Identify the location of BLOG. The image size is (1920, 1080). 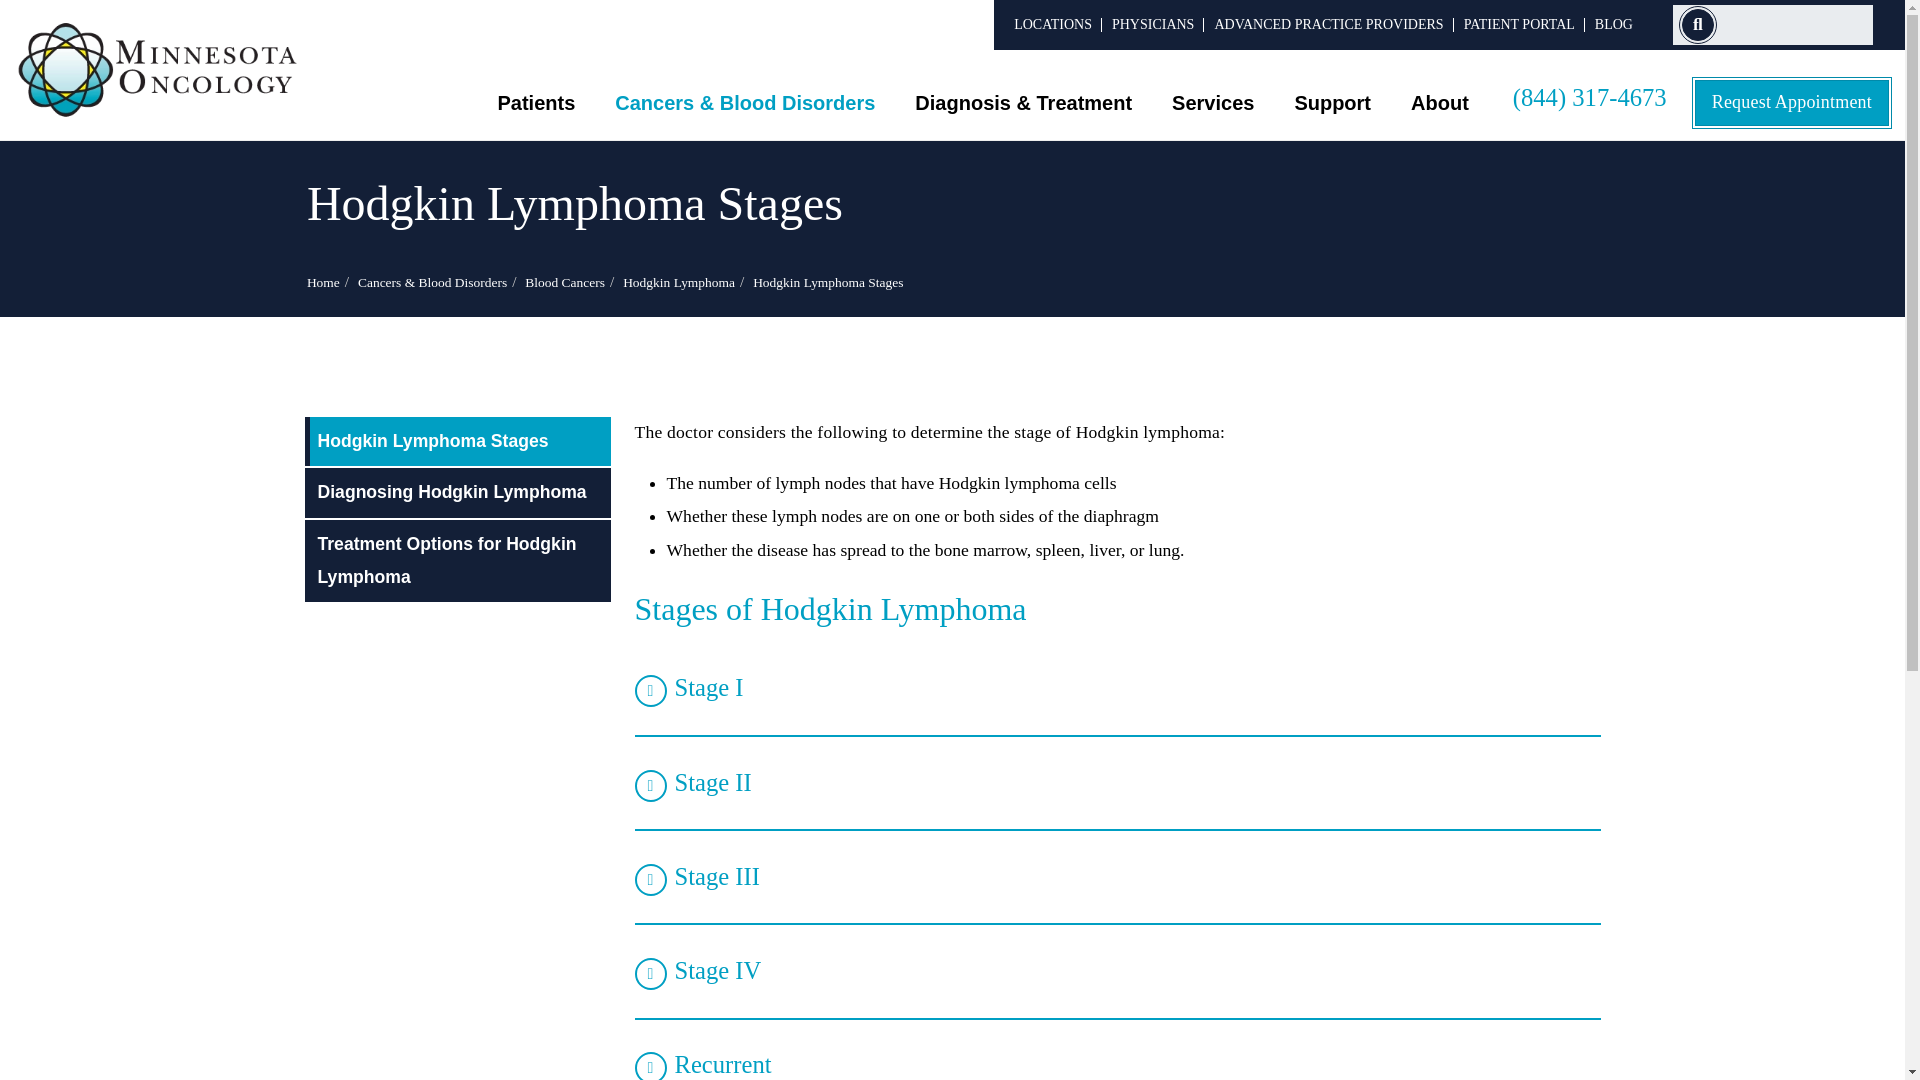
(1614, 24).